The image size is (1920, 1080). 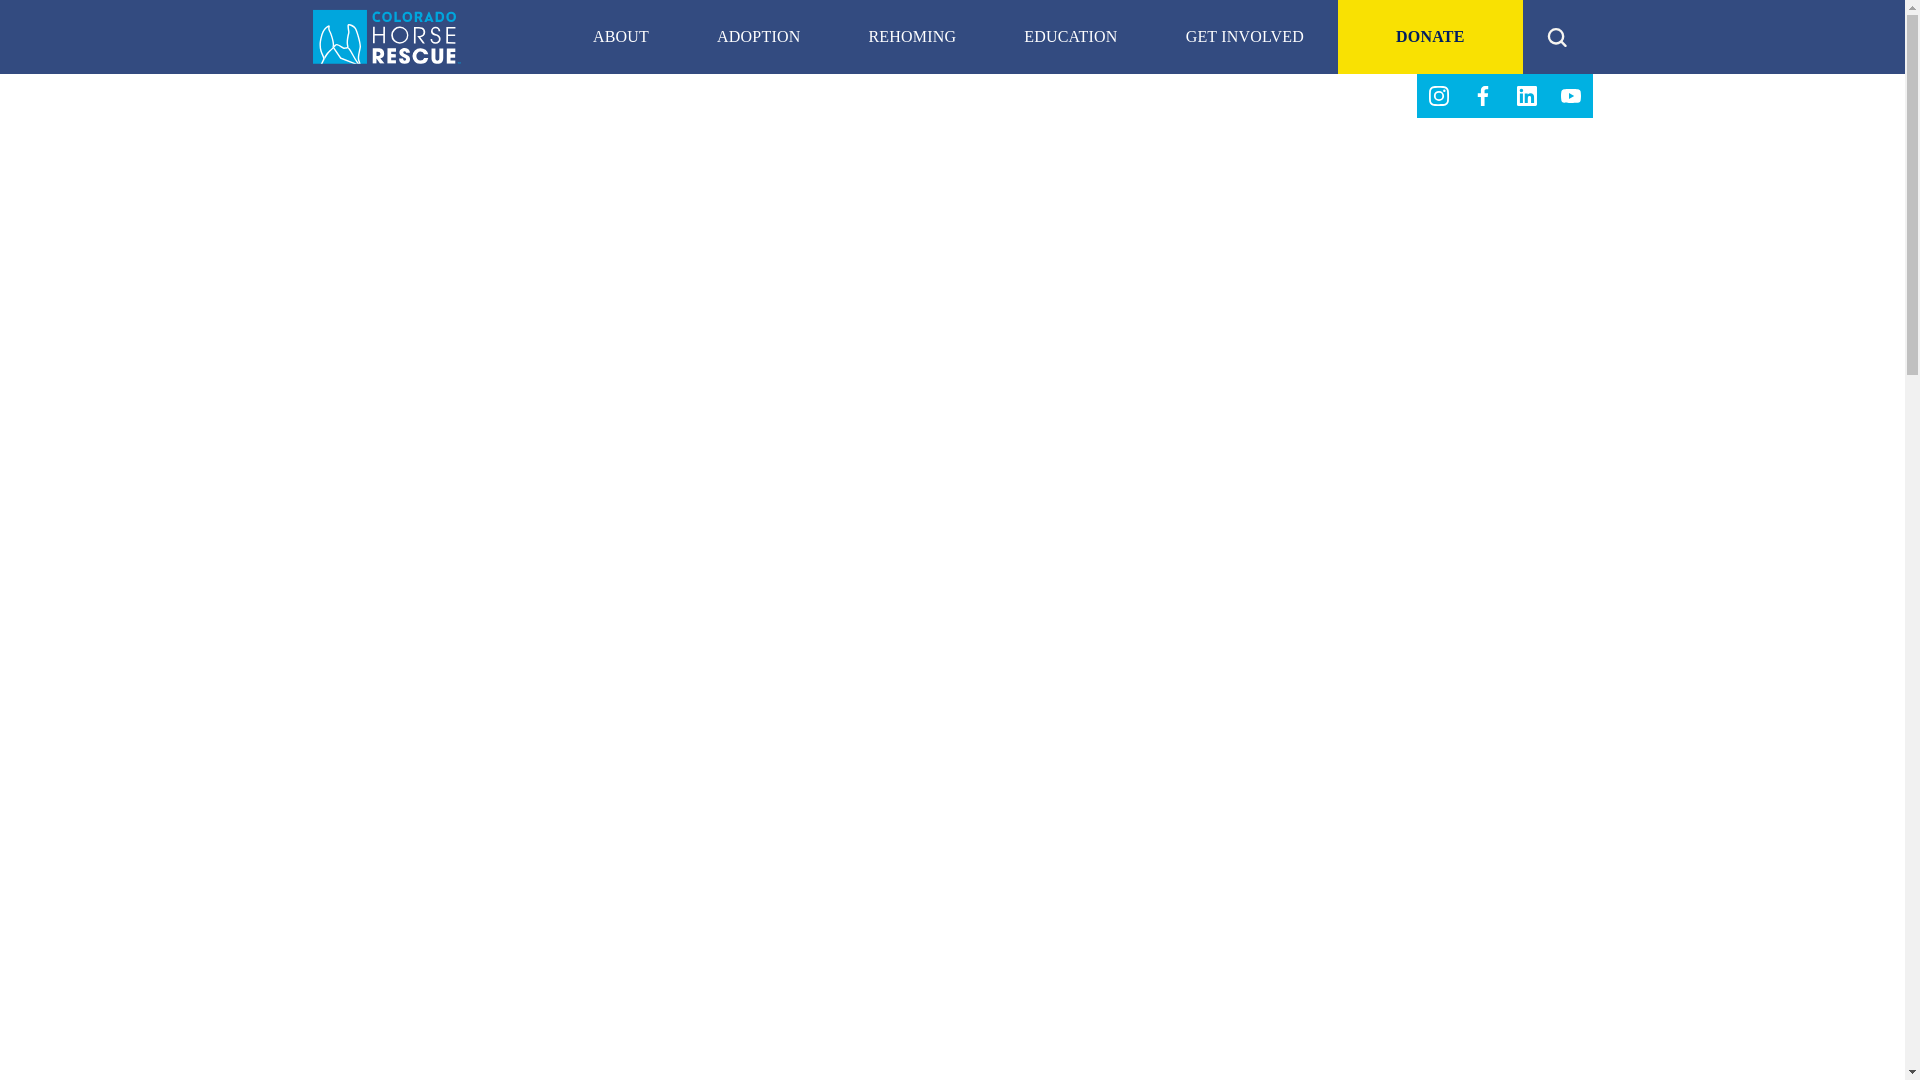 What do you see at coordinates (912, 37) in the screenshot?
I see `REHOMING` at bounding box center [912, 37].